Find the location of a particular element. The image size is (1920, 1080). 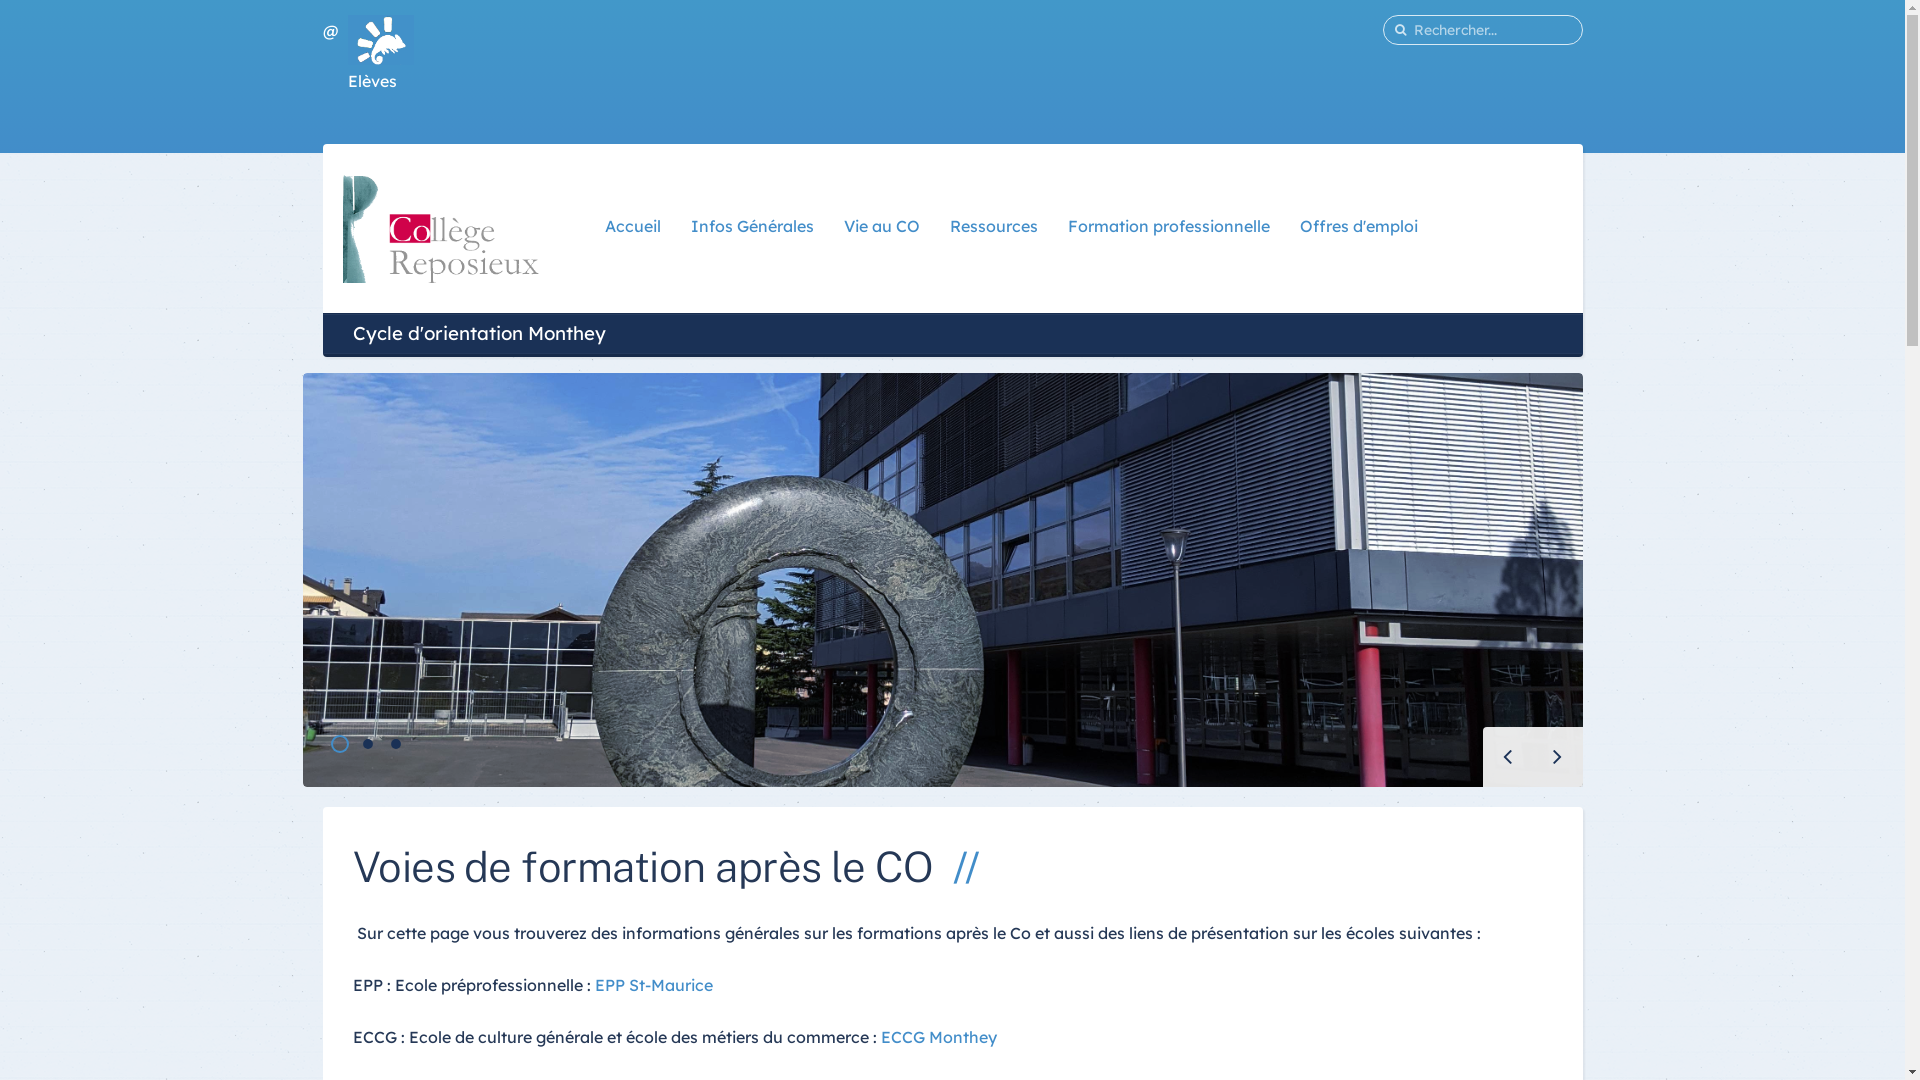

Offres d'emploi is located at coordinates (1359, 226).